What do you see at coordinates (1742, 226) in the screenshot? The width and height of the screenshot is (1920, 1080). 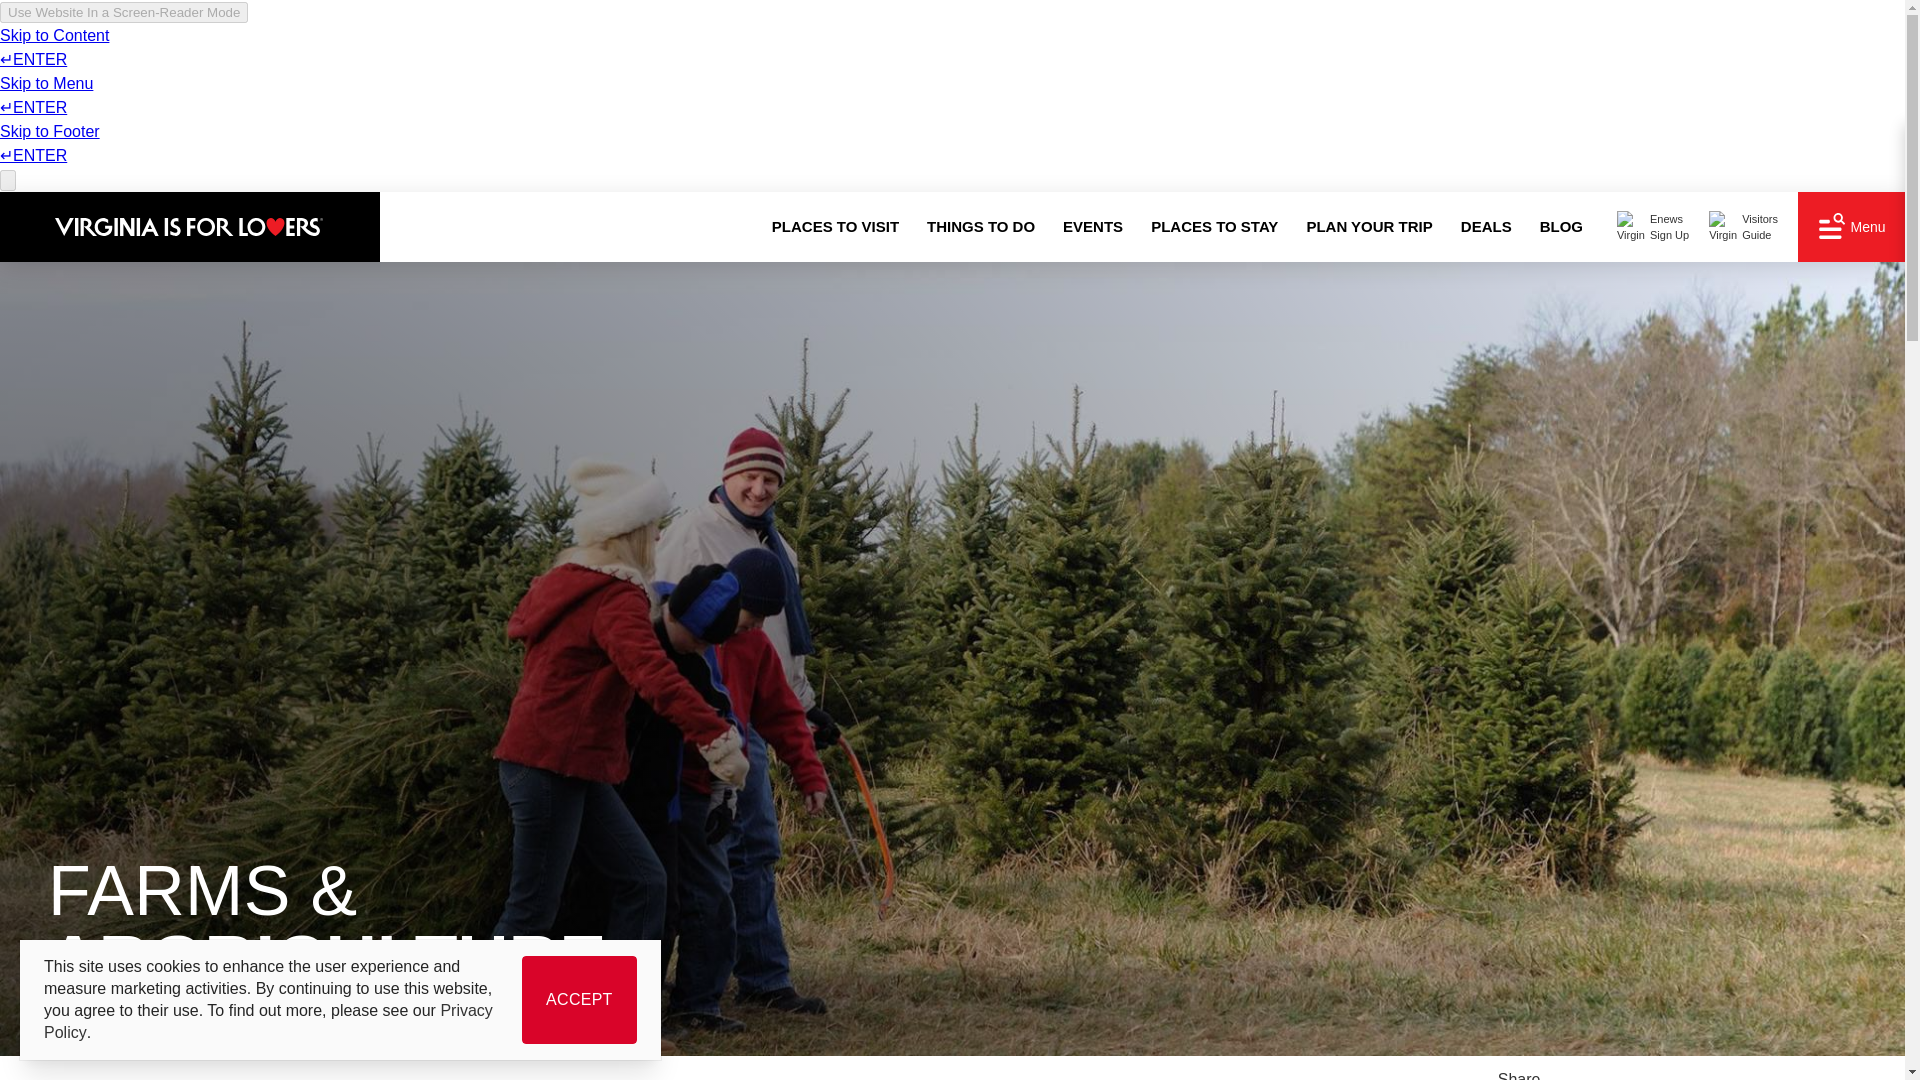 I see `EVENTS` at bounding box center [1742, 226].